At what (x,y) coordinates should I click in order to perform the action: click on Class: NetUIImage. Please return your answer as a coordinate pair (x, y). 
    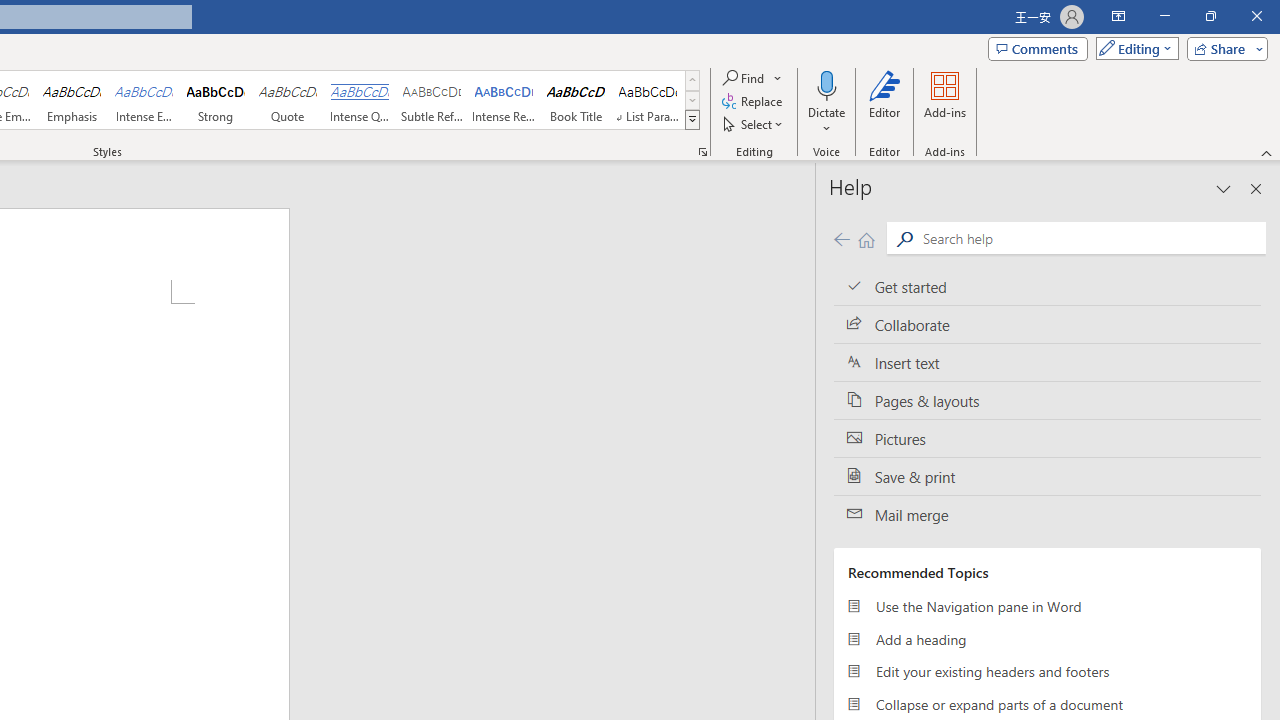
    Looking at the image, I should click on (692, 119).